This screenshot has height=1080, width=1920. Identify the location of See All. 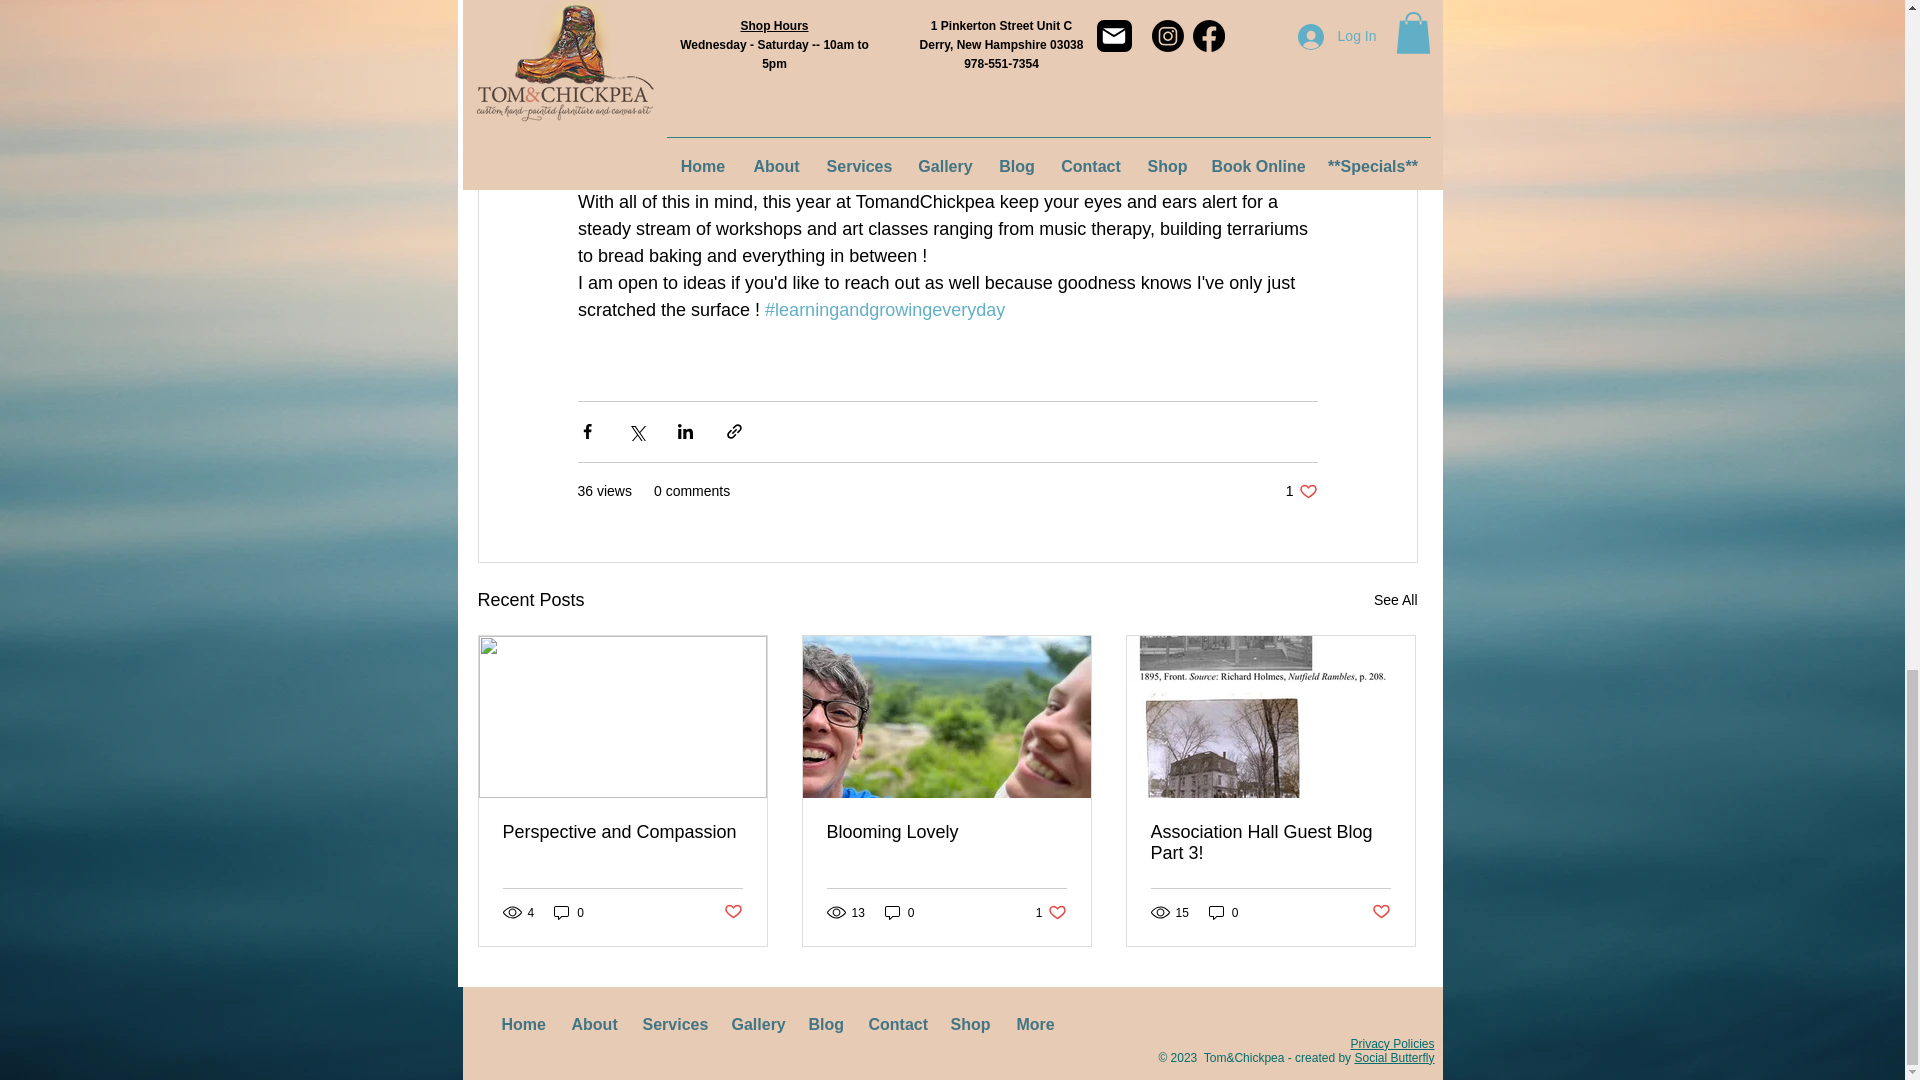
(1302, 491).